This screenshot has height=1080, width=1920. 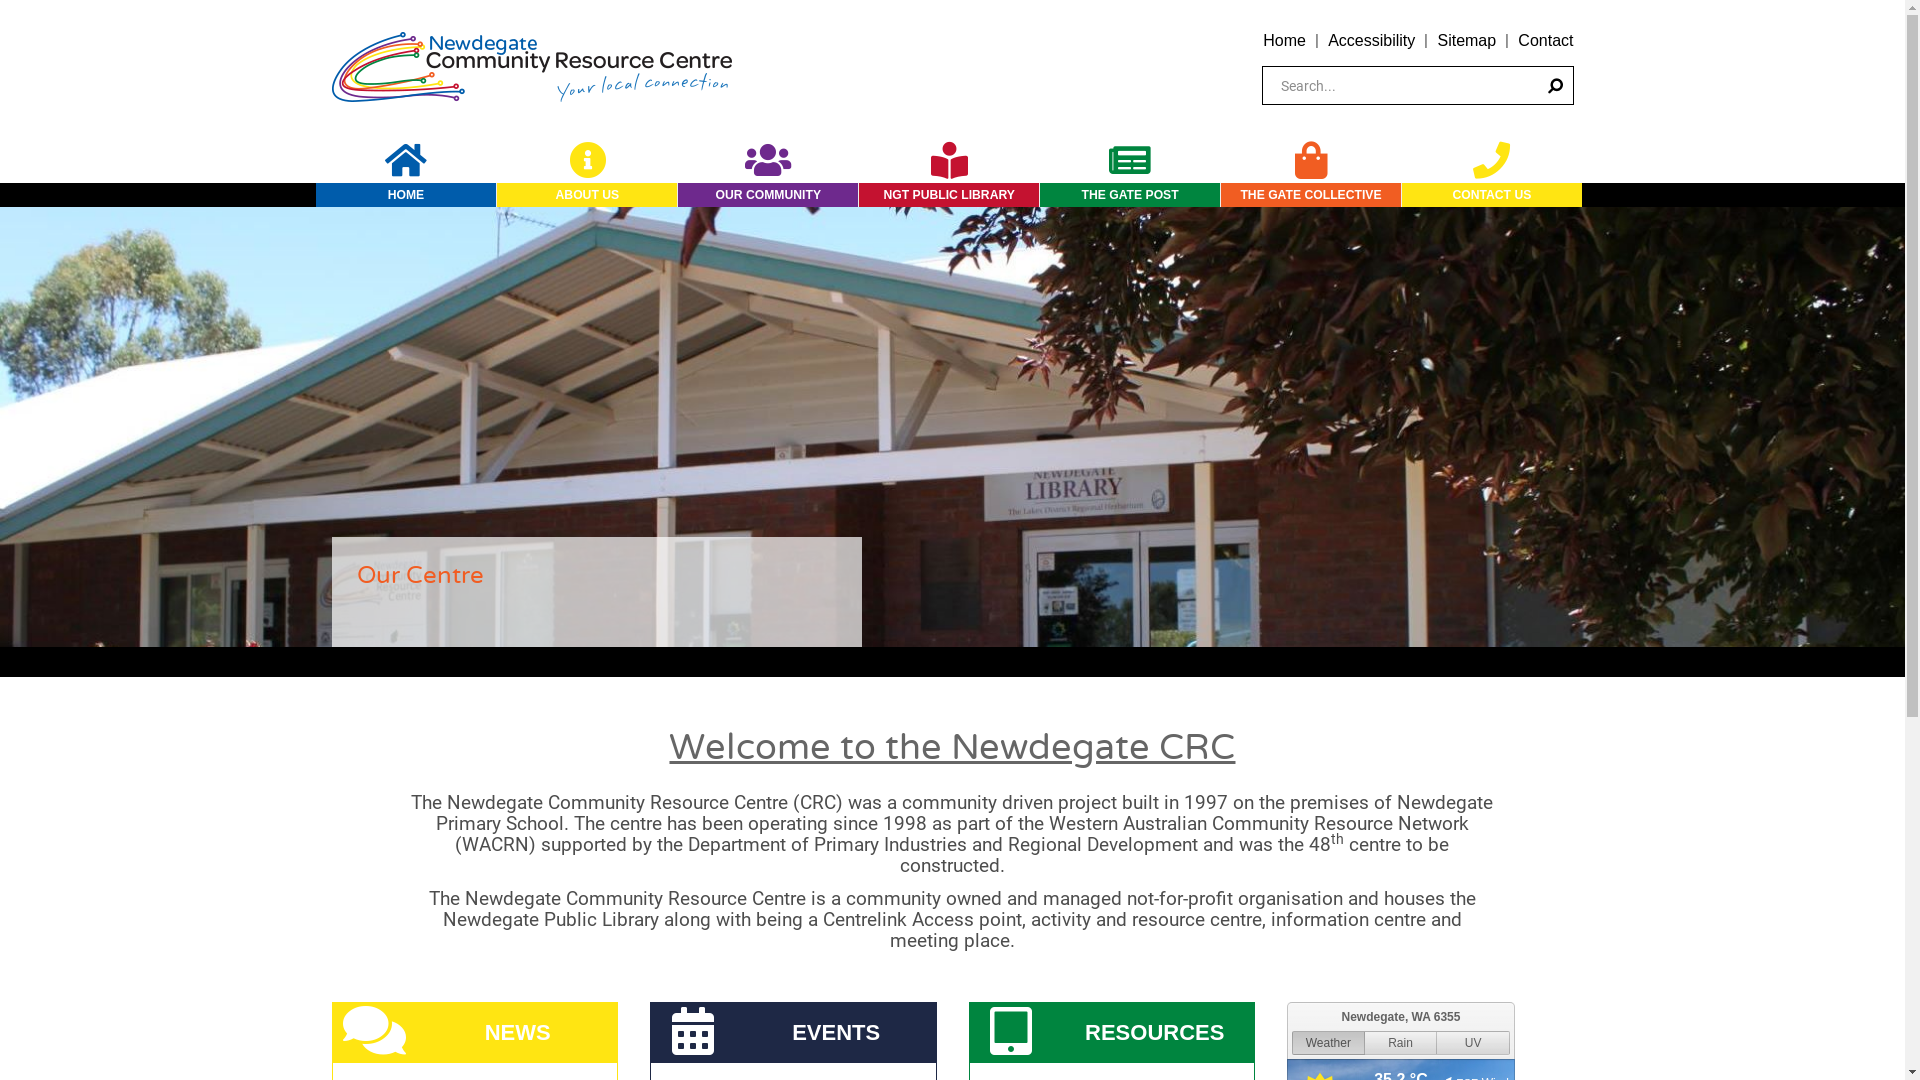 What do you see at coordinates (1284, 40) in the screenshot?
I see `Home` at bounding box center [1284, 40].